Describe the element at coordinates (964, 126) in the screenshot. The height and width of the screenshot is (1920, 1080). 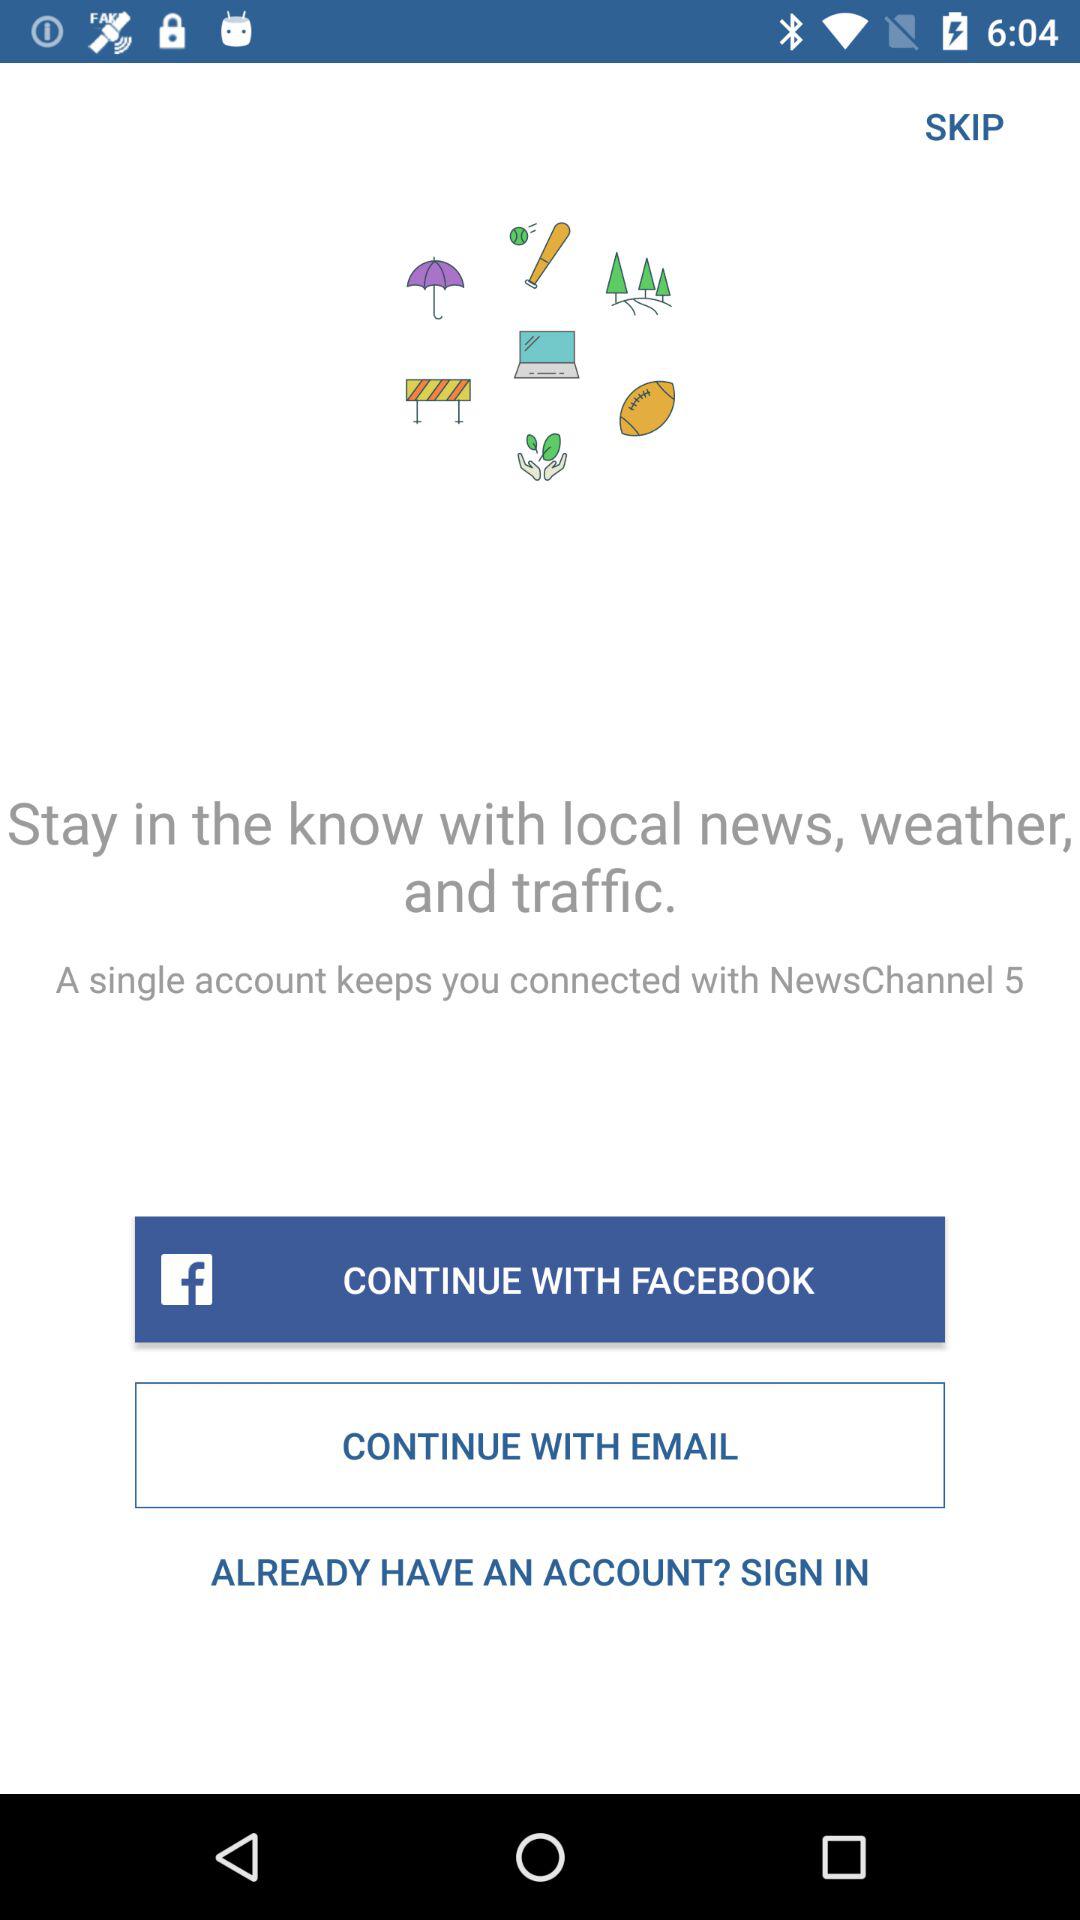
I see `turn off the icon at the top right corner` at that location.